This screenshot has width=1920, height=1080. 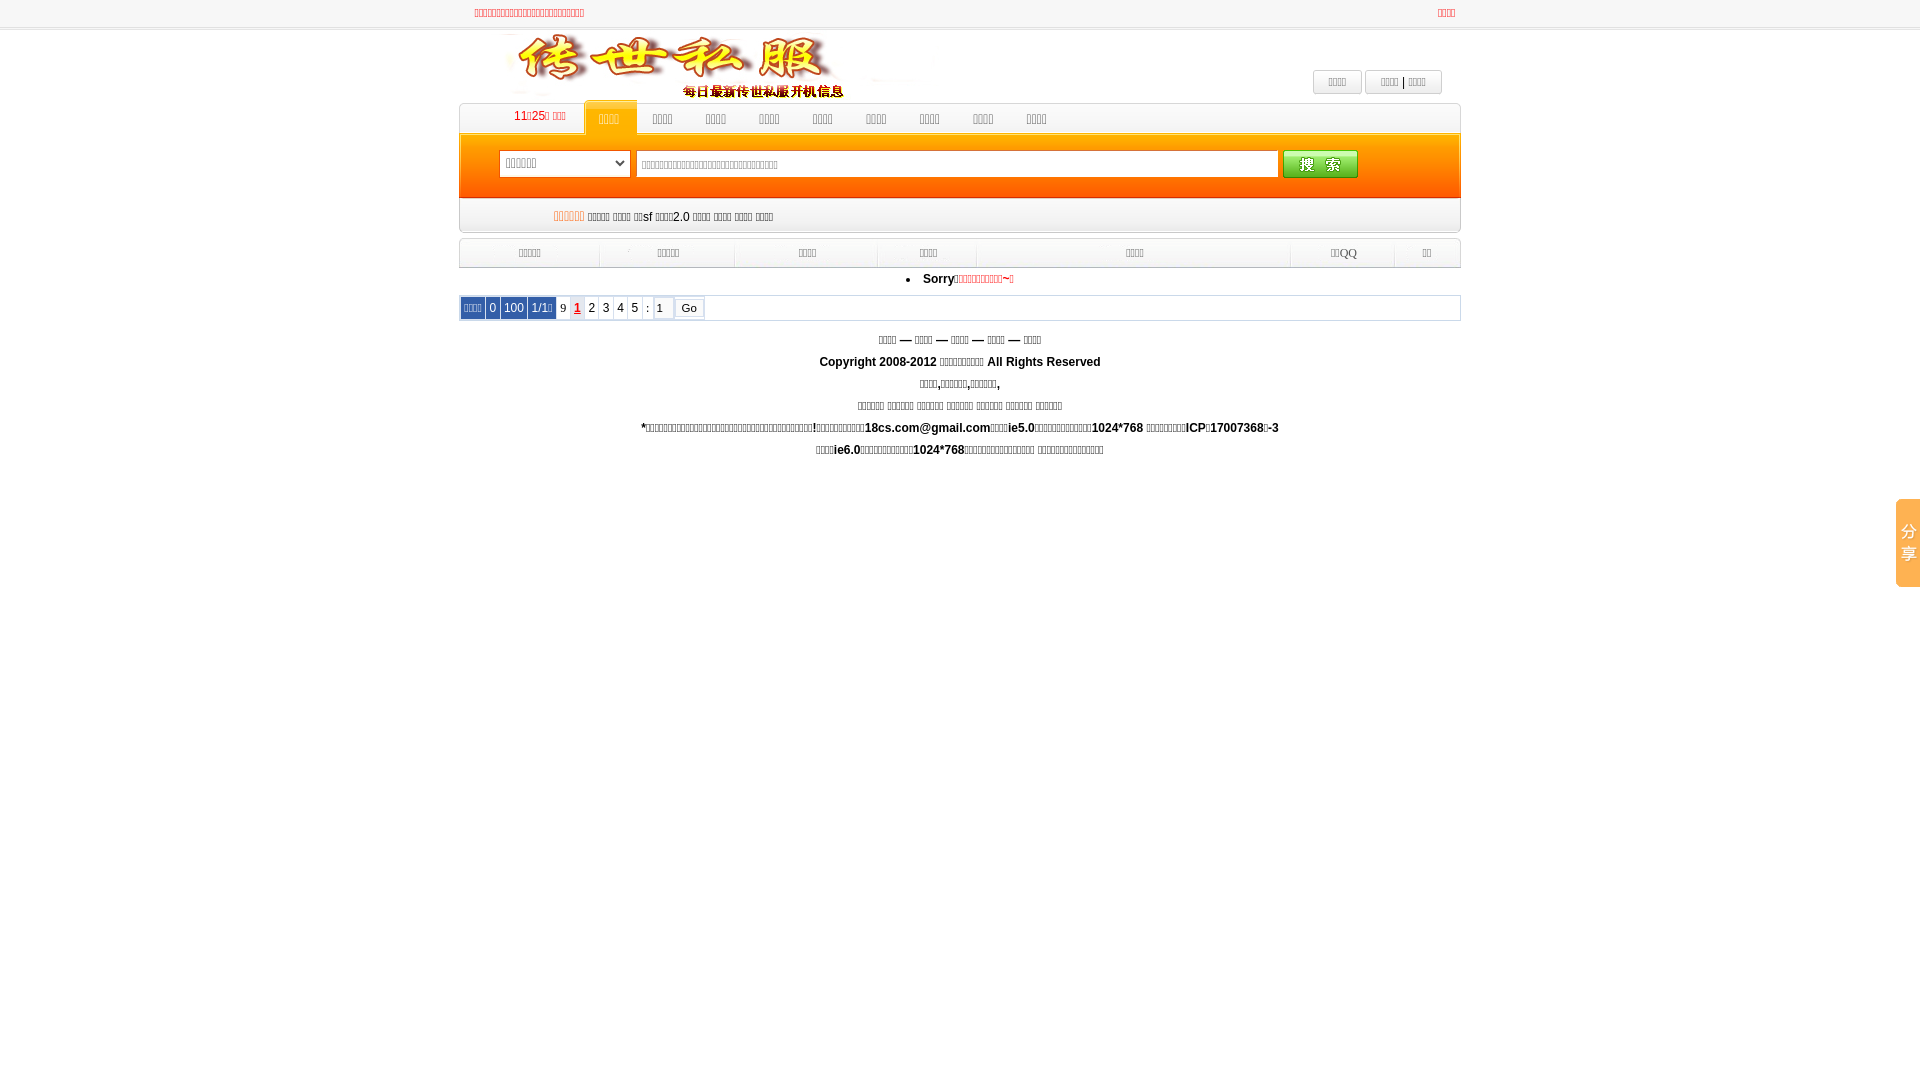 I want to click on 4, so click(x=620, y=308).